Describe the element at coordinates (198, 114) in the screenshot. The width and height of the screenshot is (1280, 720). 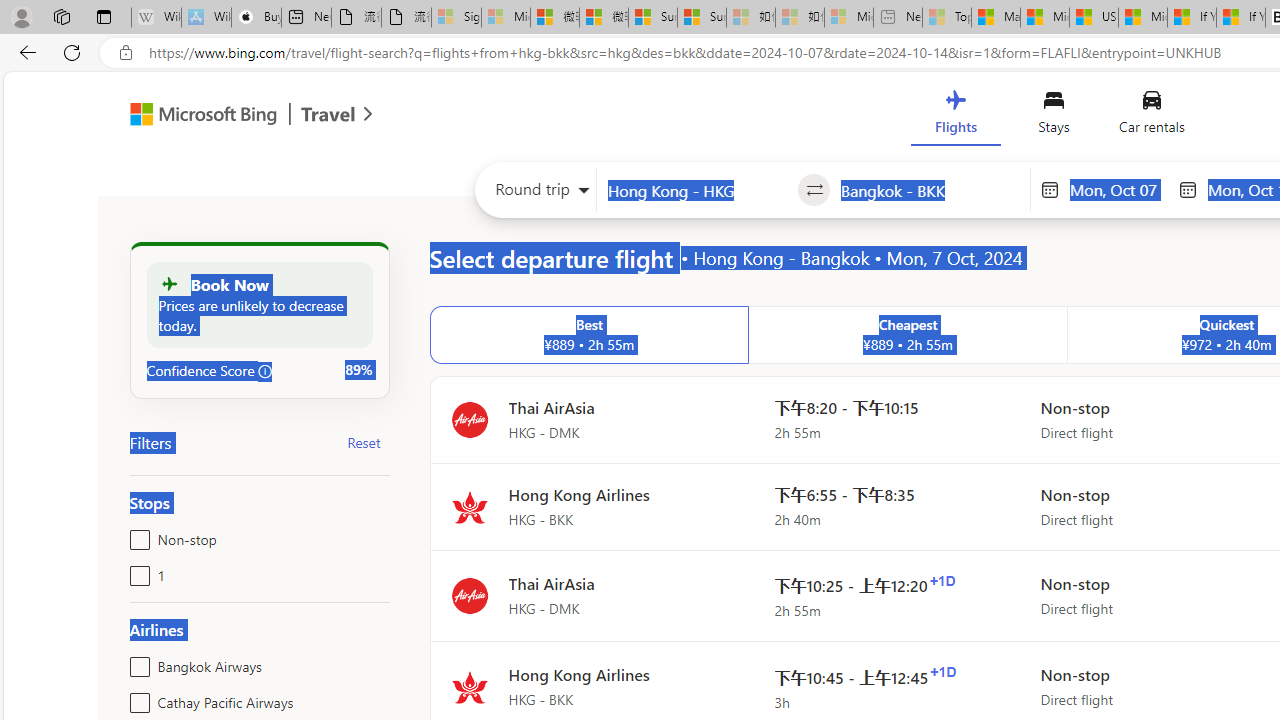
I see `Class: msft-bing-logo msft-bing-logo-desktop` at that location.